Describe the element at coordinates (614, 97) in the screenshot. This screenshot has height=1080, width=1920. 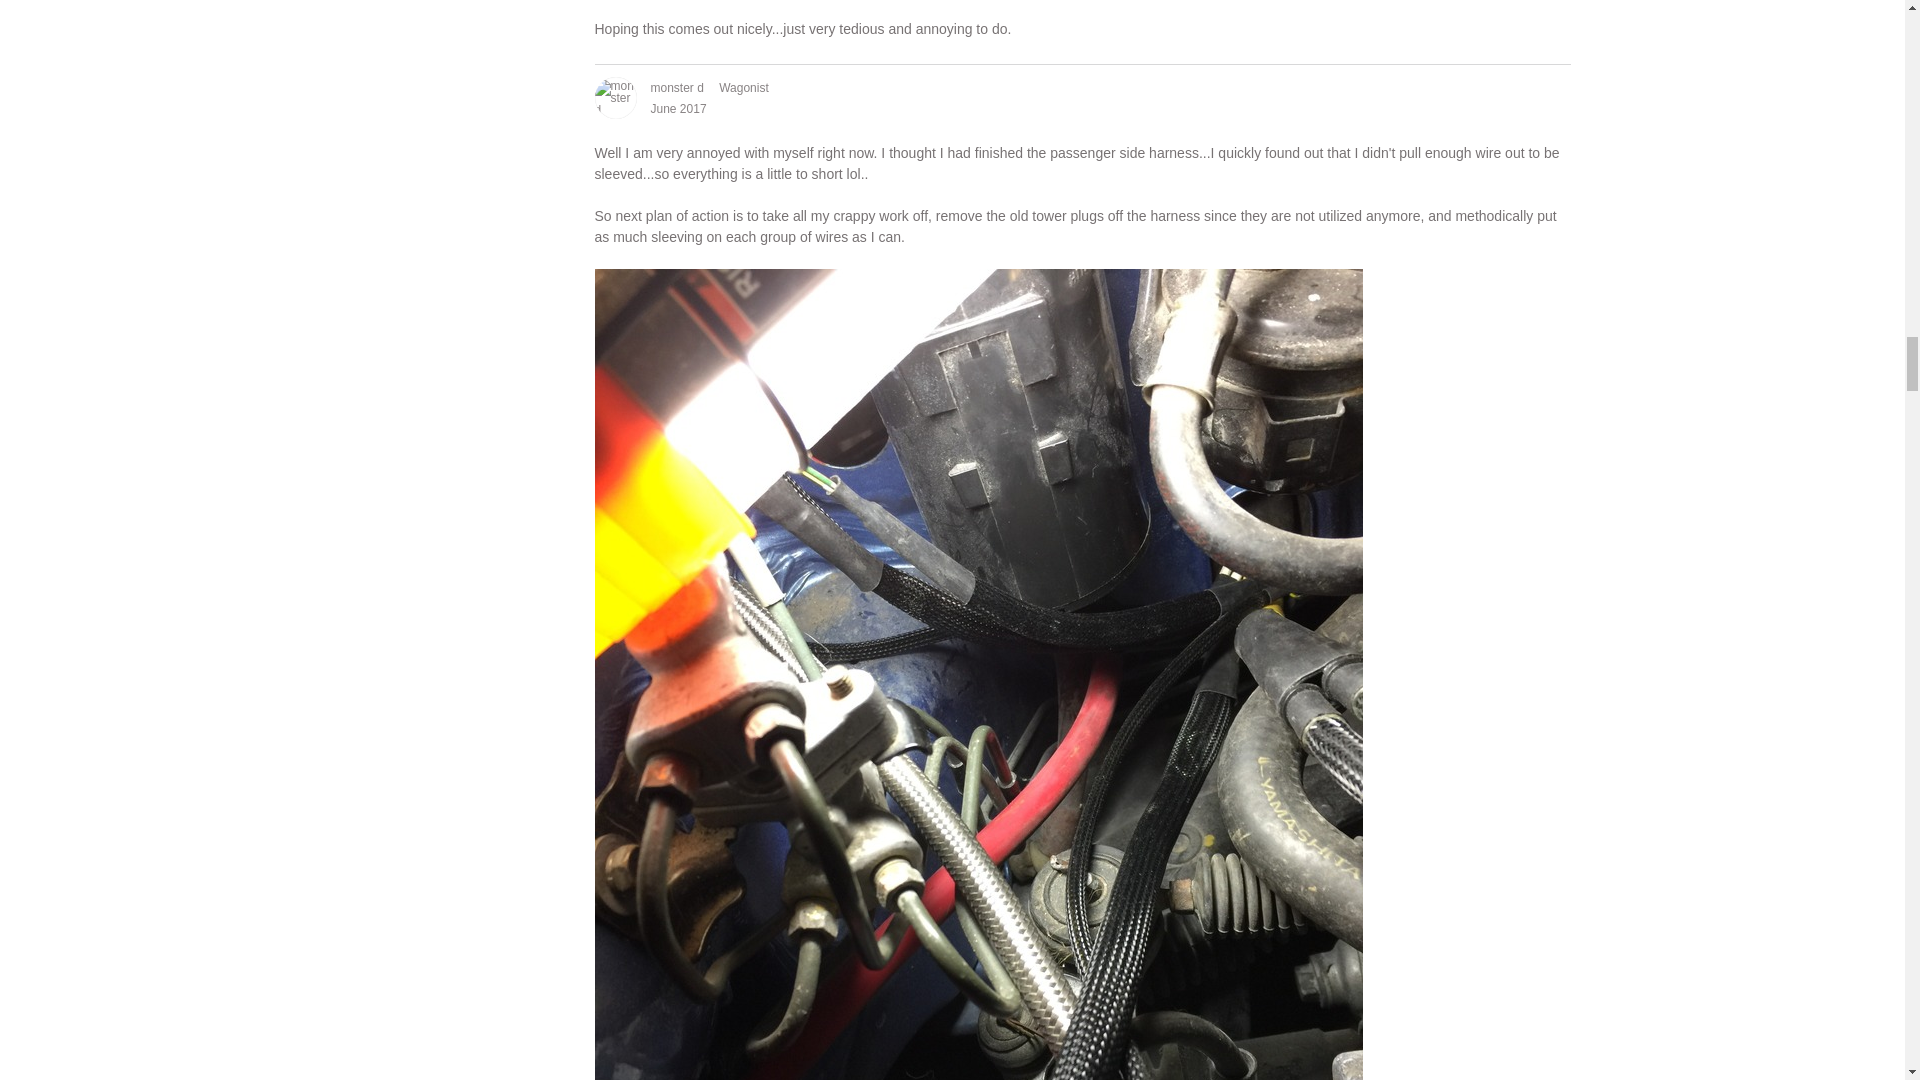
I see `monster d` at that location.